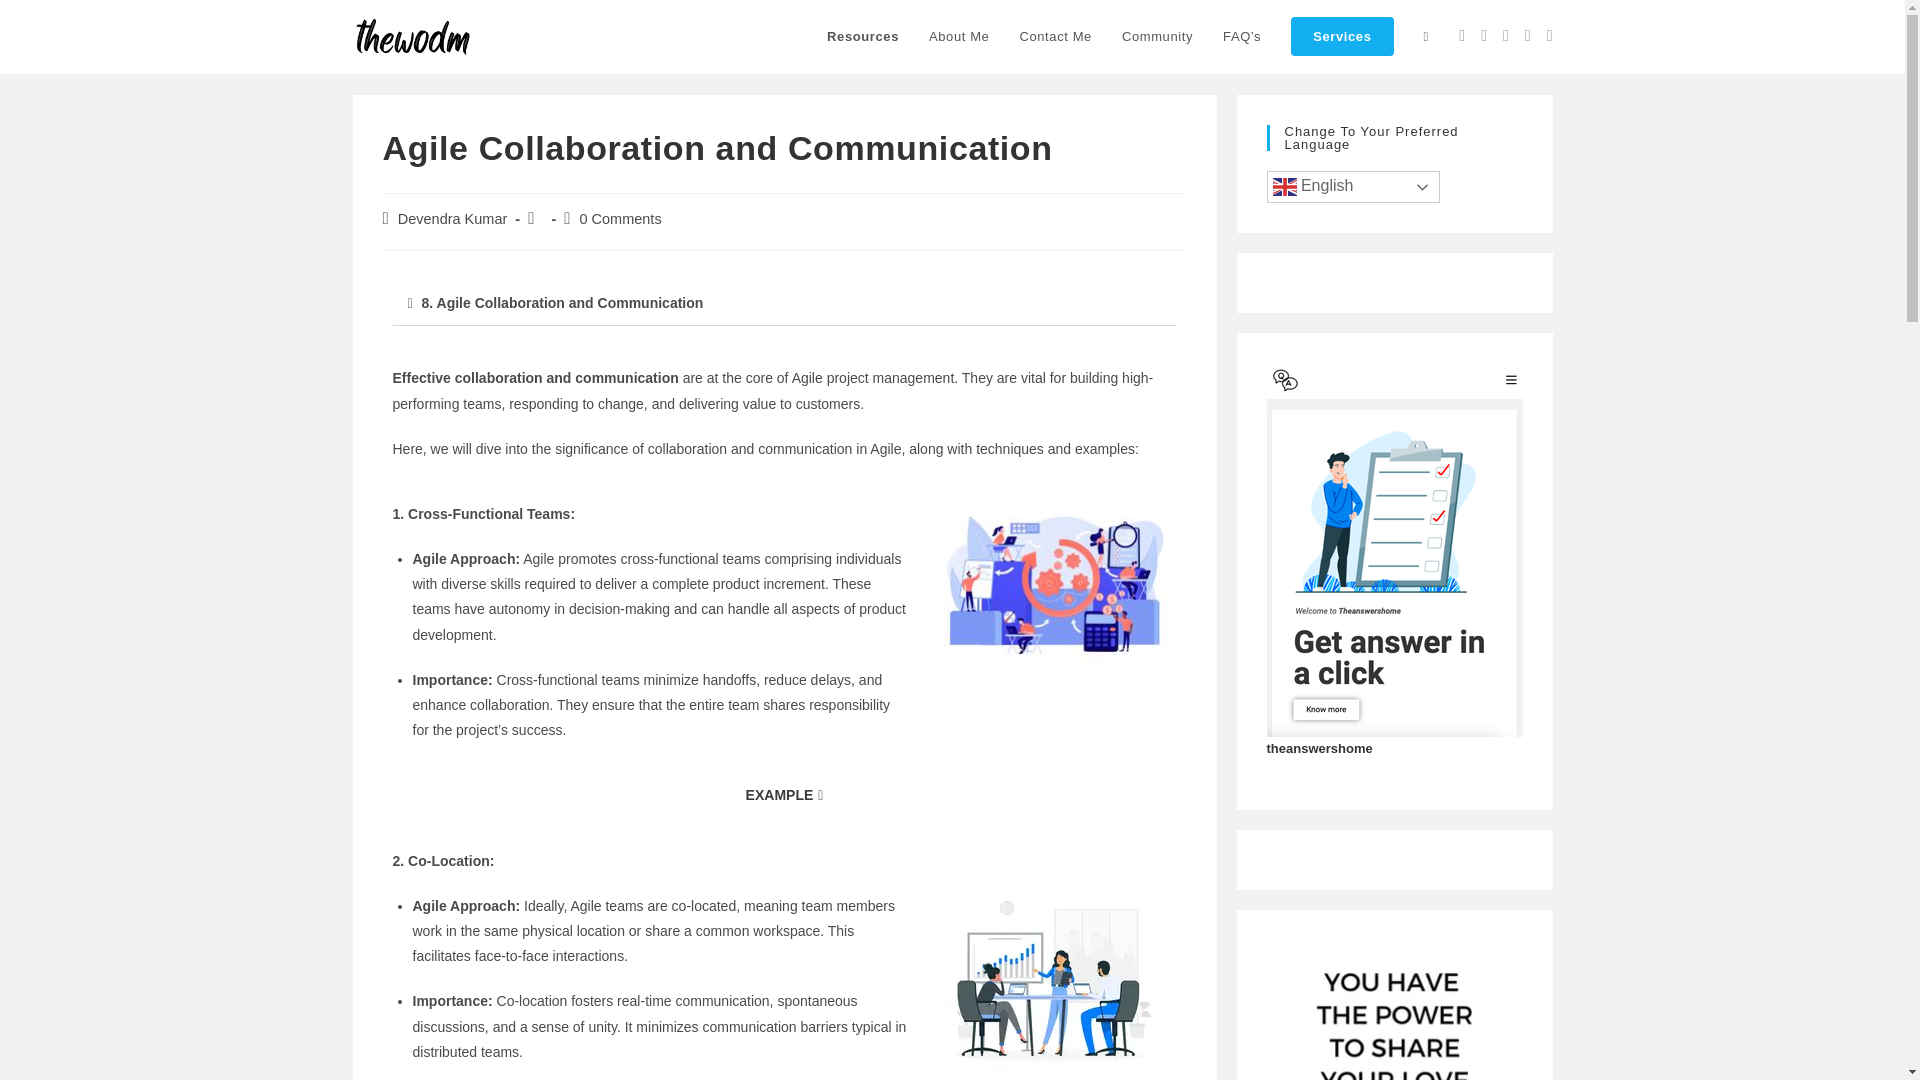  Describe the element at coordinates (862, 37) in the screenshot. I see `Resources` at that location.